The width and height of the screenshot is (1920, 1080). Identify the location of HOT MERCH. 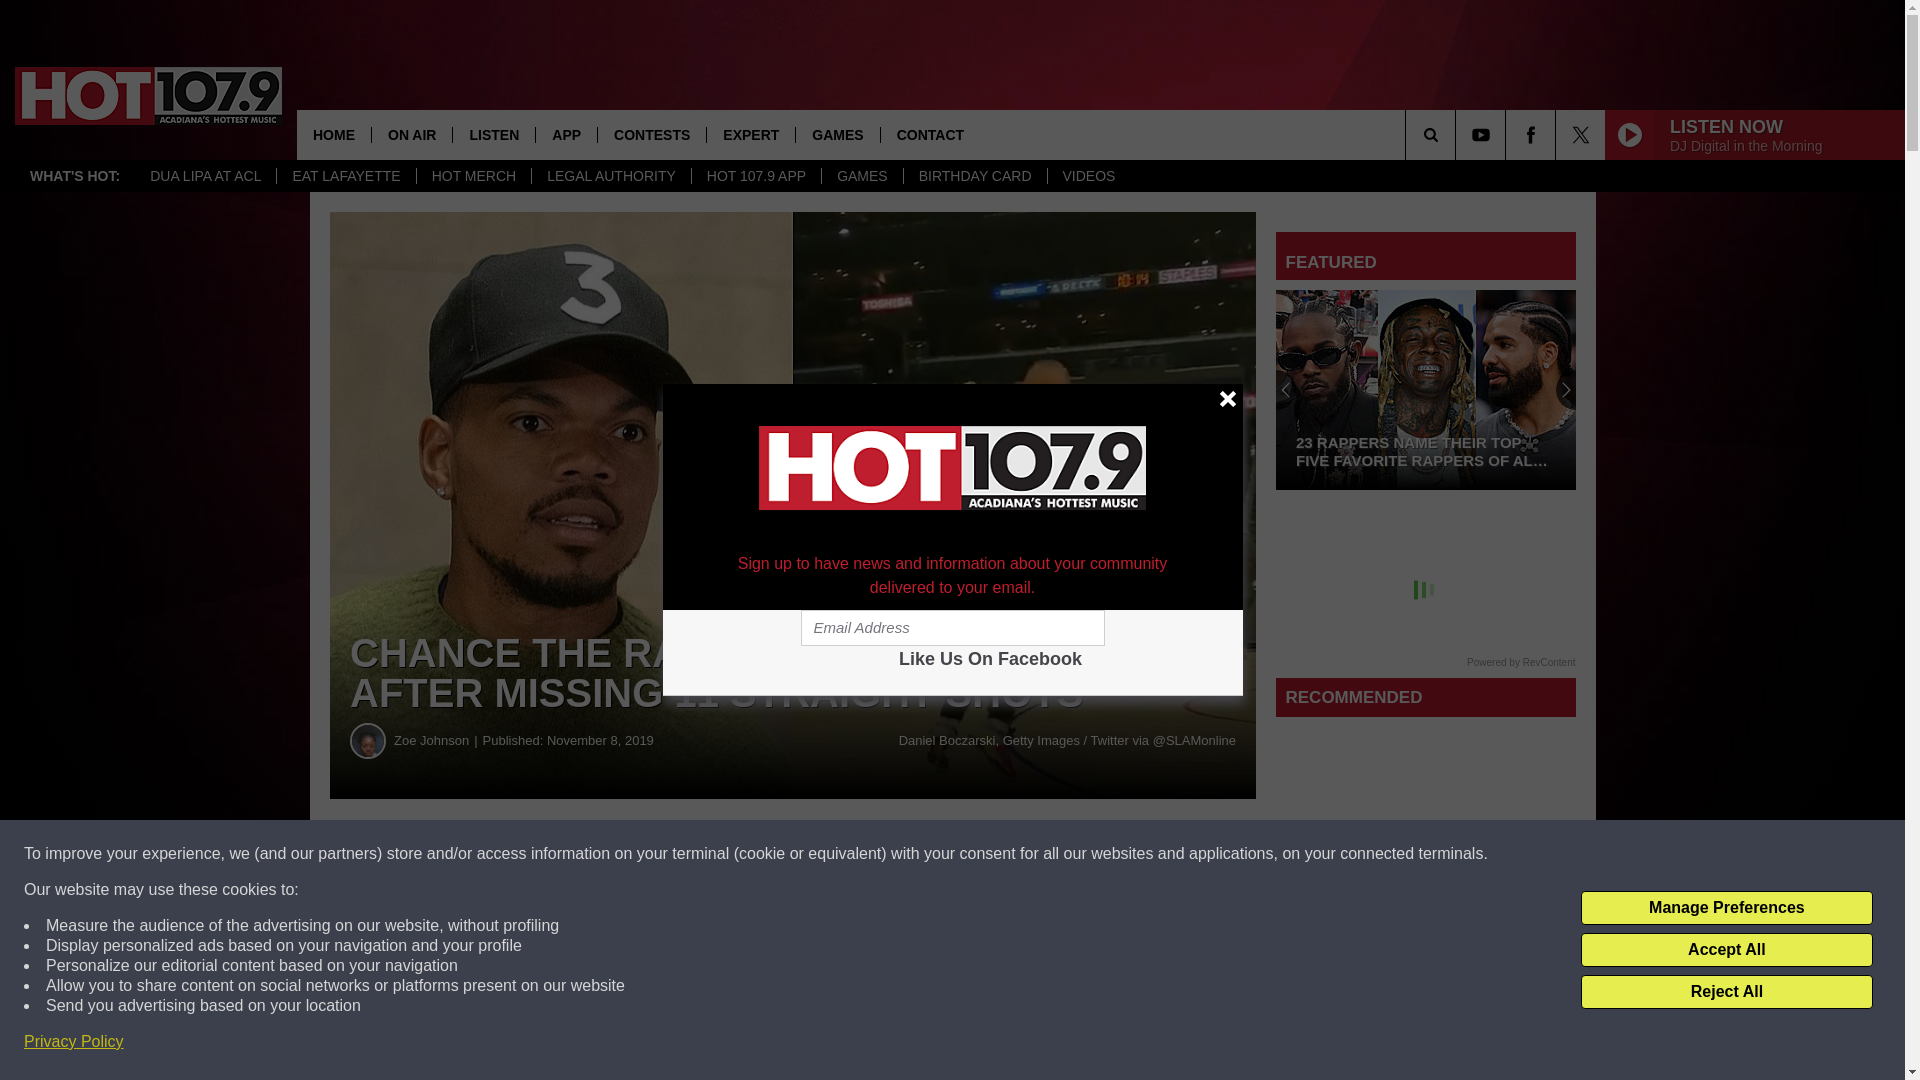
(474, 176).